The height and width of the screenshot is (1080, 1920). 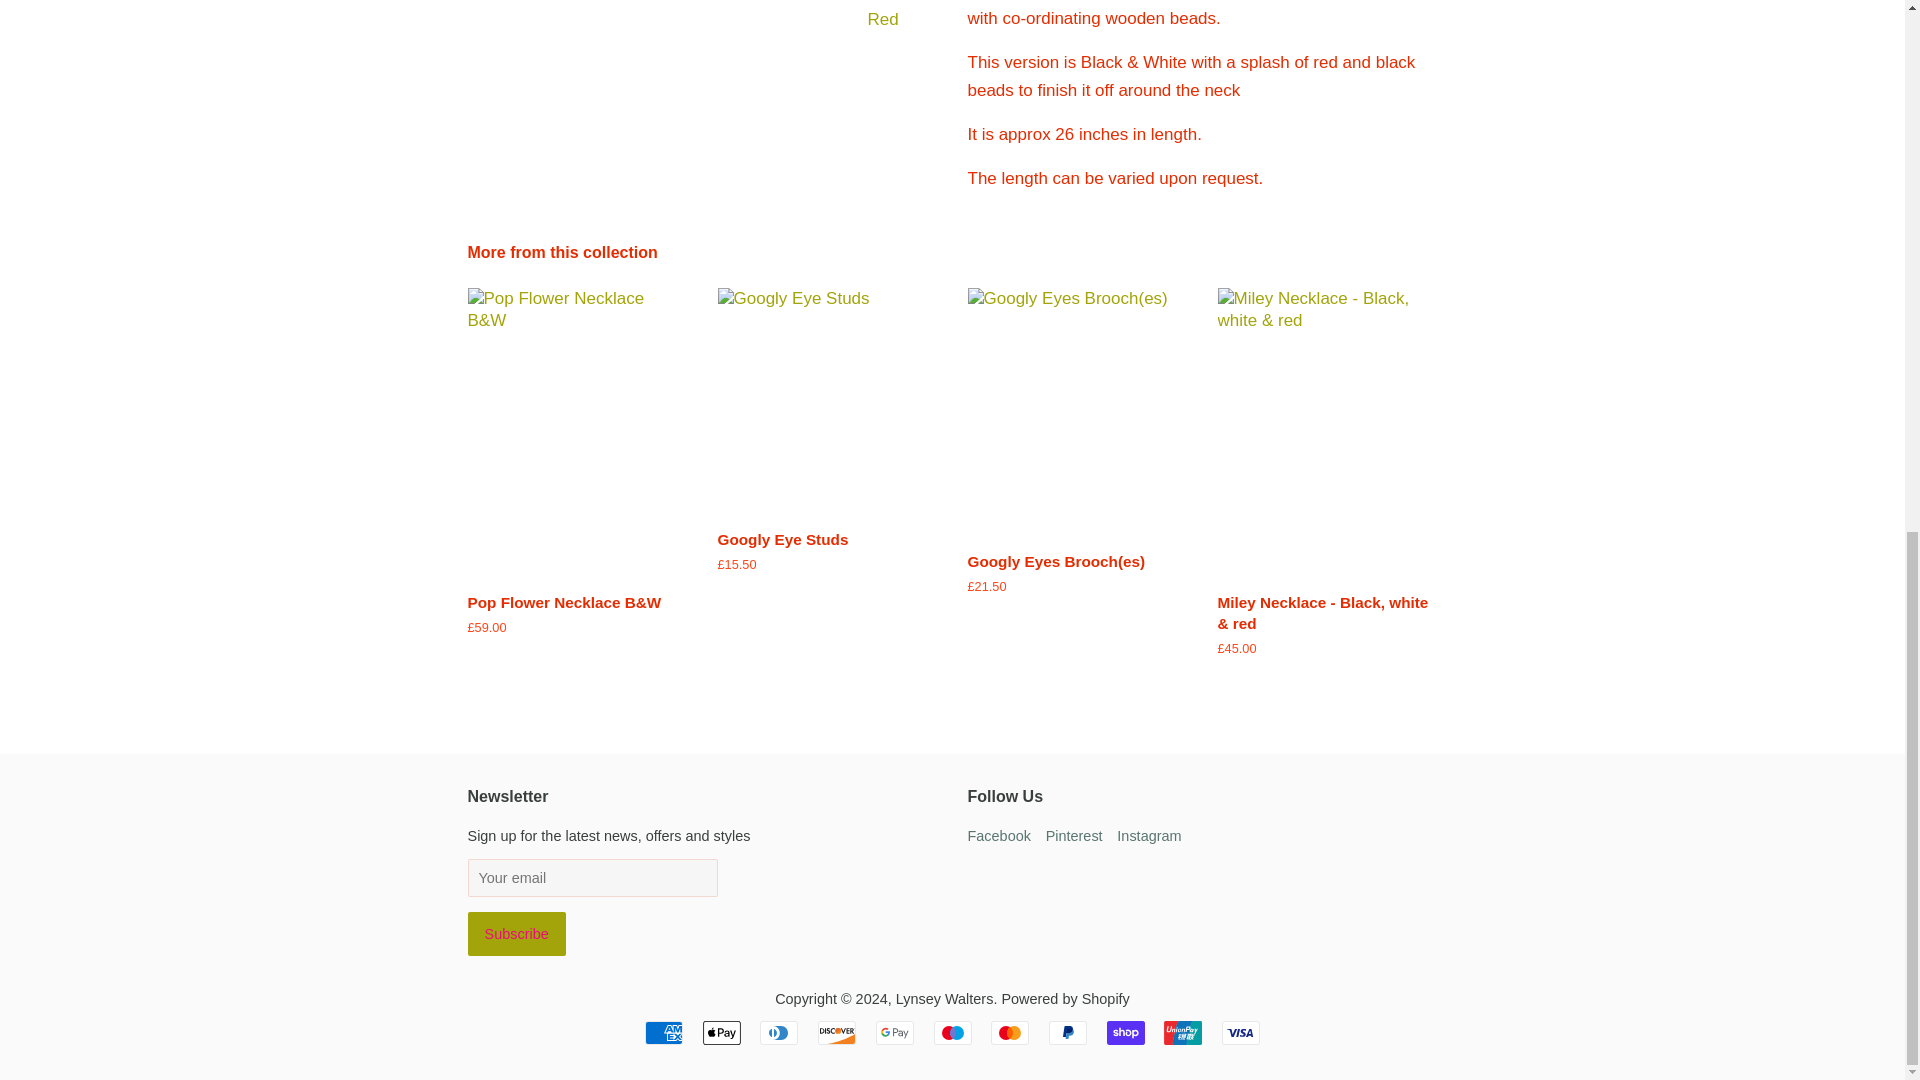 I want to click on Lynsey Walters on Instagram, so click(x=1148, y=836).